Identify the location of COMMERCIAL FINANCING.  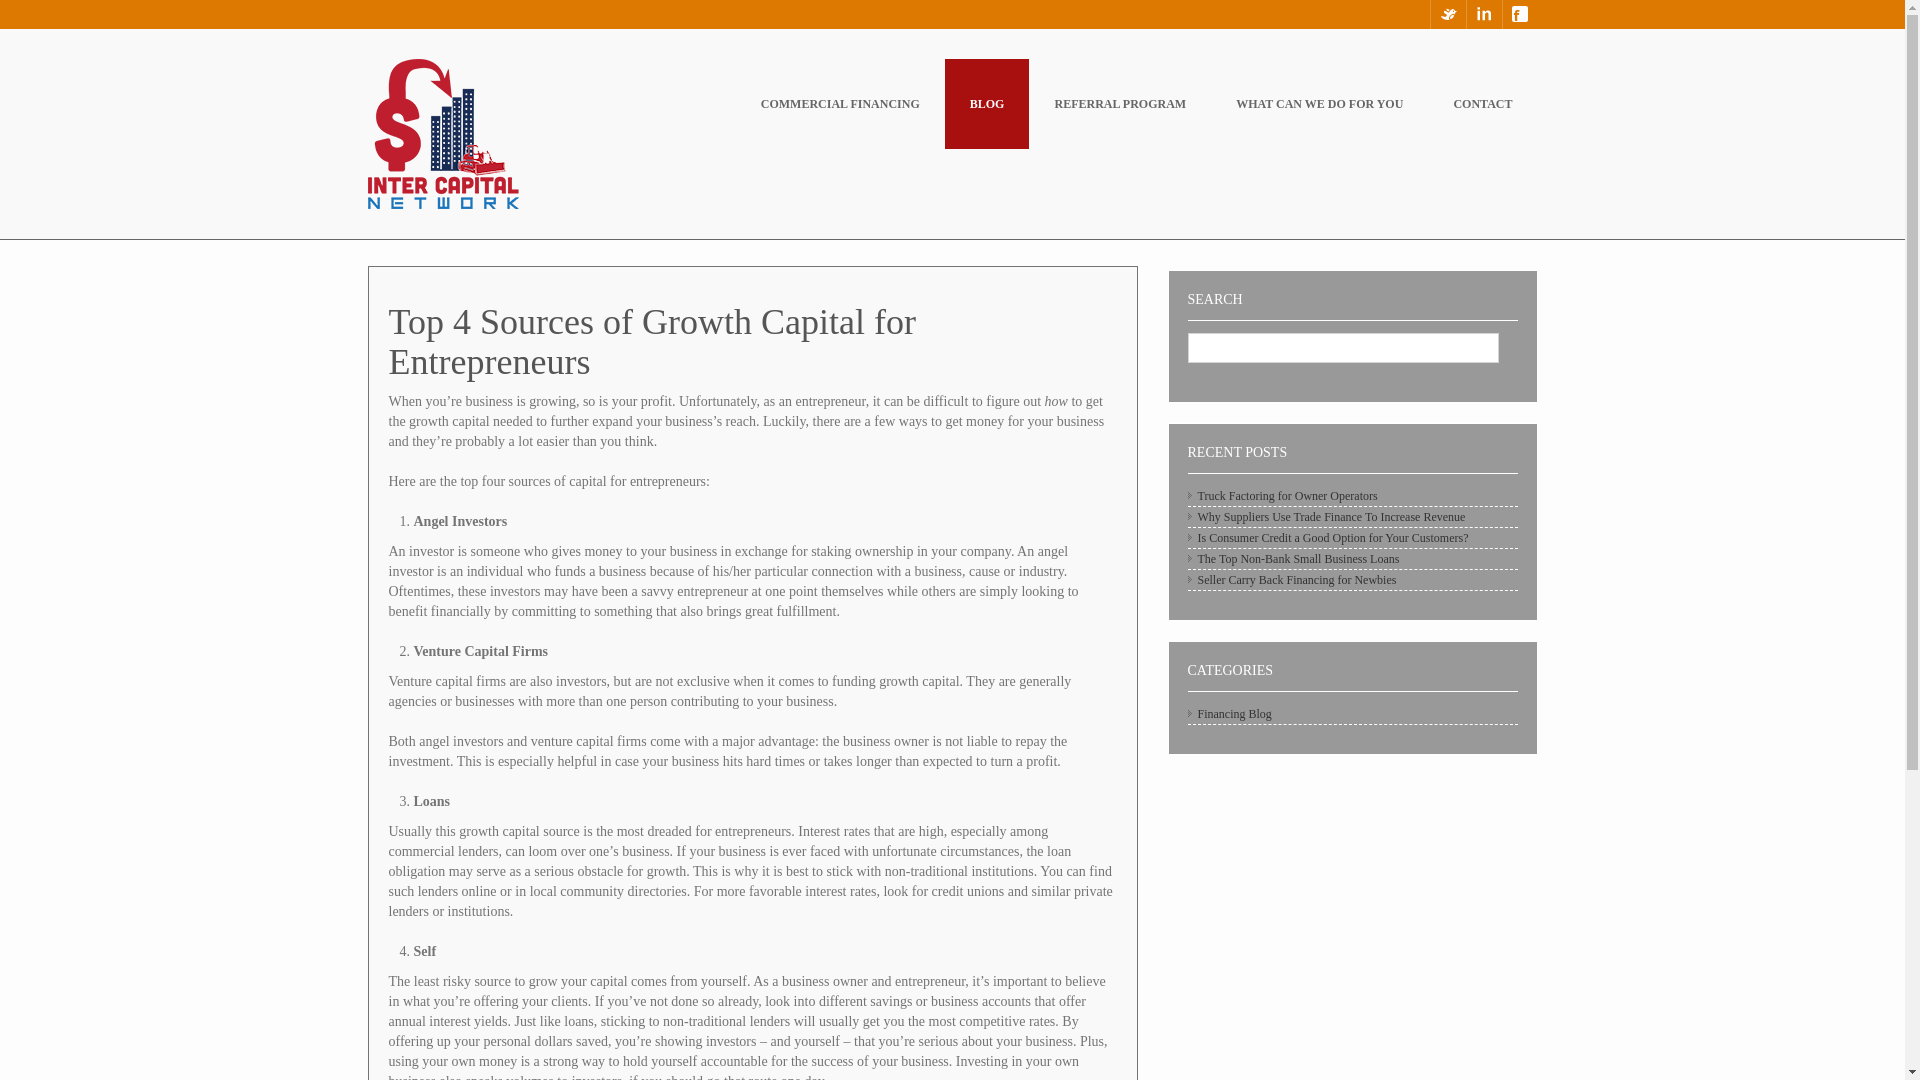
(840, 104).